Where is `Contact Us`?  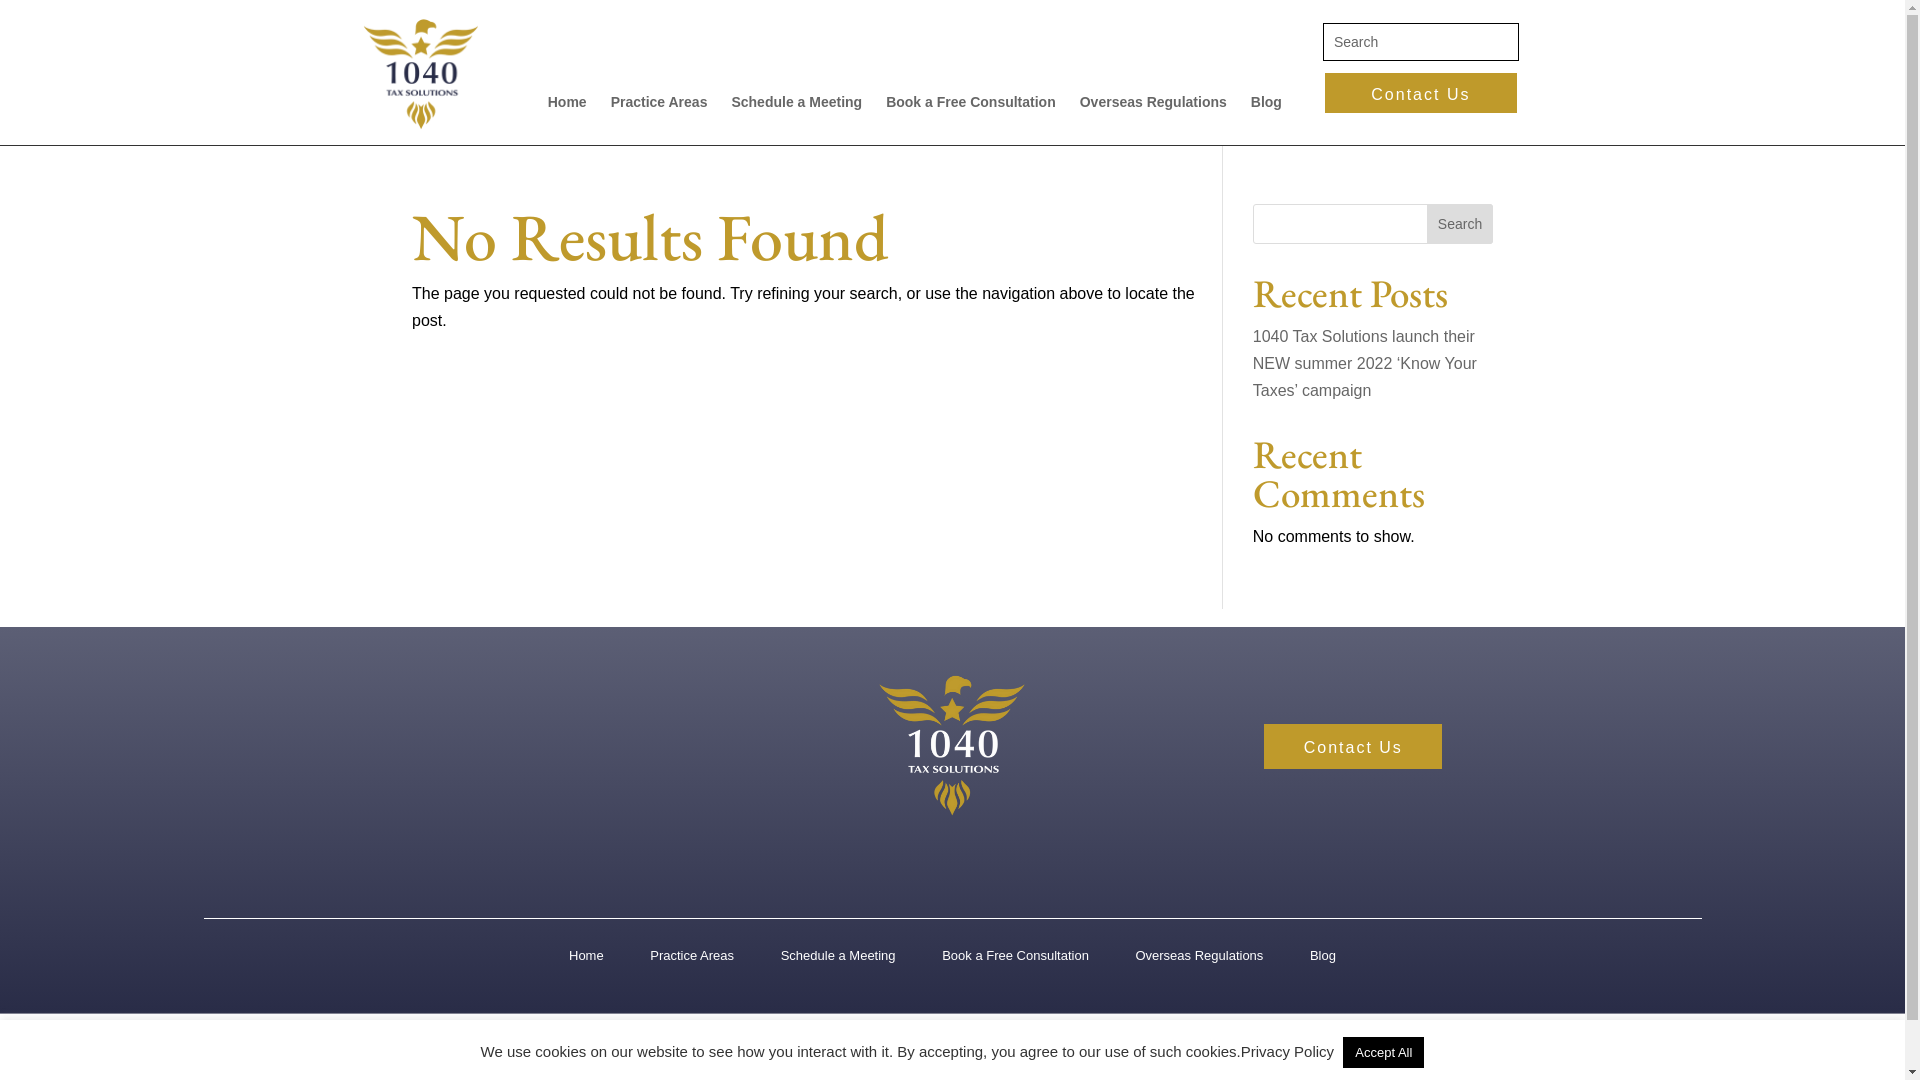 Contact Us is located at coordinates (1353, 746).